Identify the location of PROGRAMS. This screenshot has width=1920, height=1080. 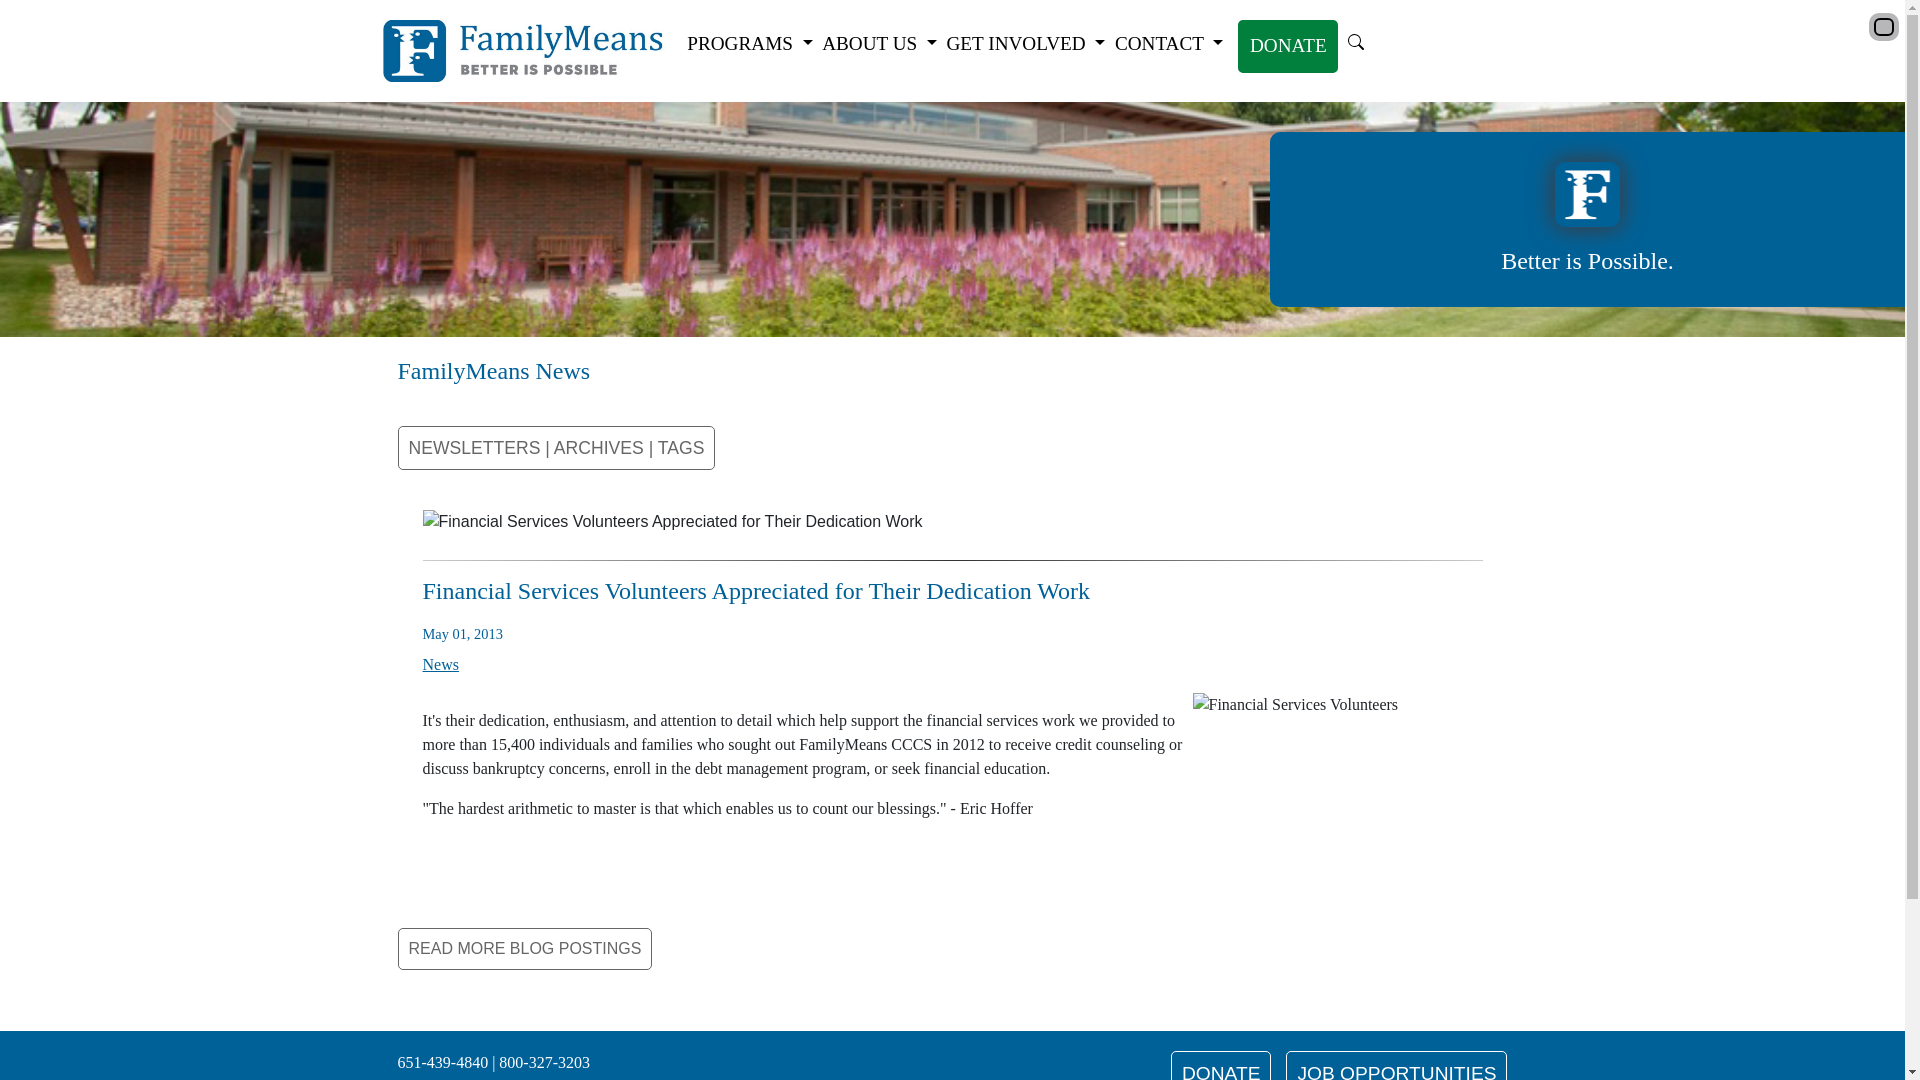
(749, 44).